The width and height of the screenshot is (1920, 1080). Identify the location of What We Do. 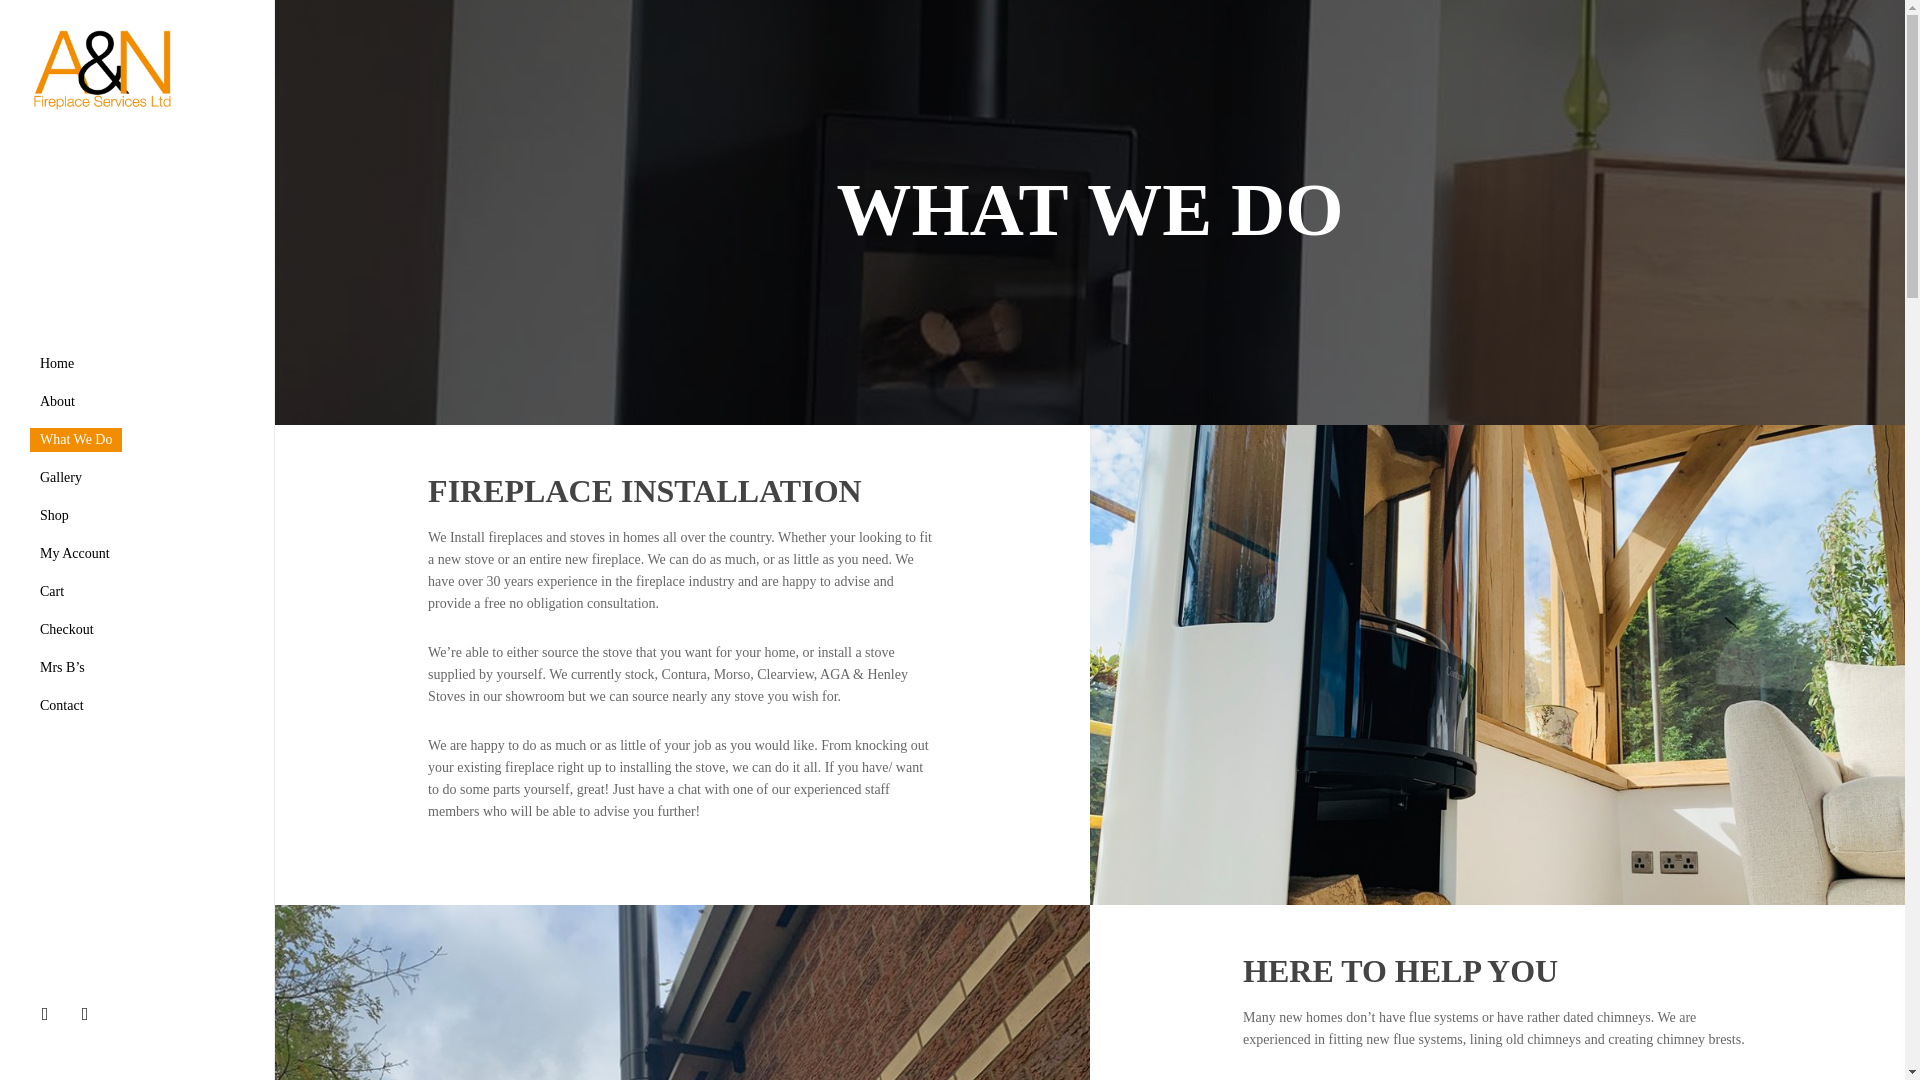
(76, 438).